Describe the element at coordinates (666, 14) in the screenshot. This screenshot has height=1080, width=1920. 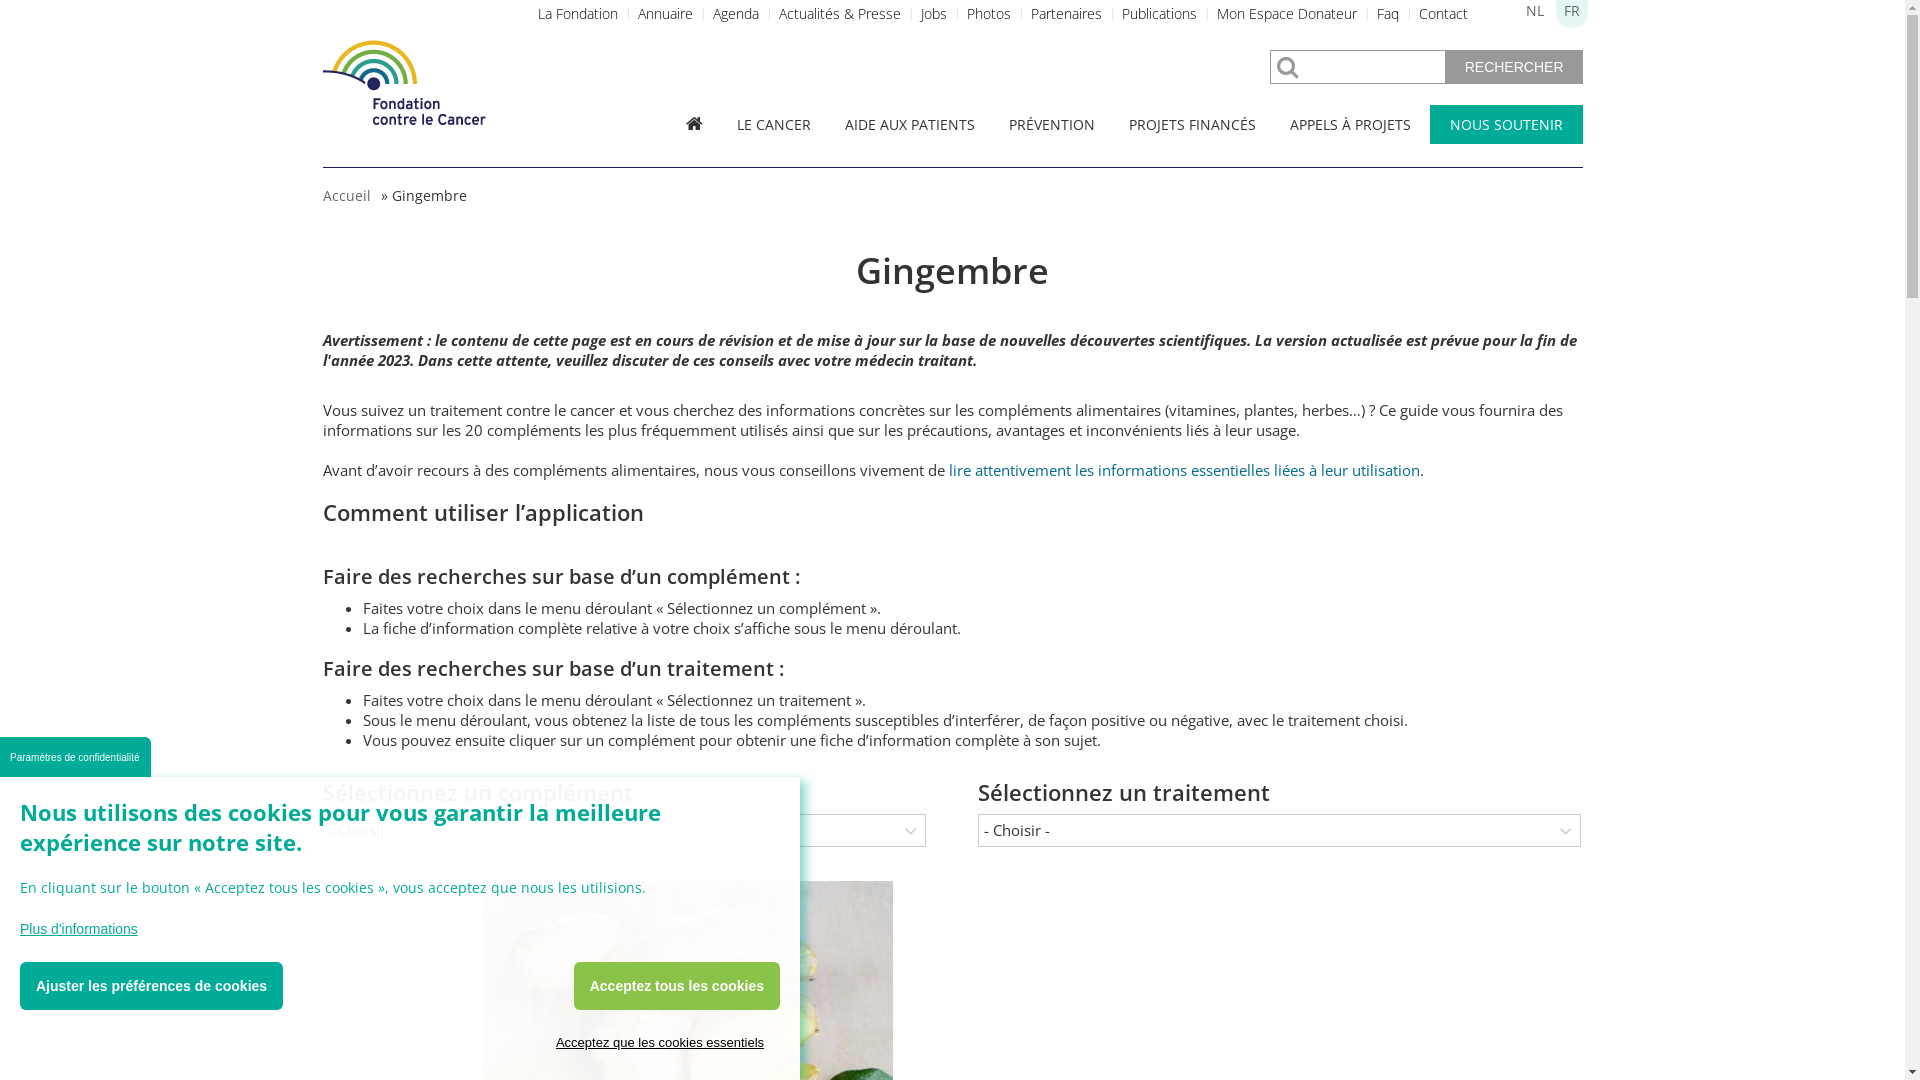
I see `Annuaire` at that location.